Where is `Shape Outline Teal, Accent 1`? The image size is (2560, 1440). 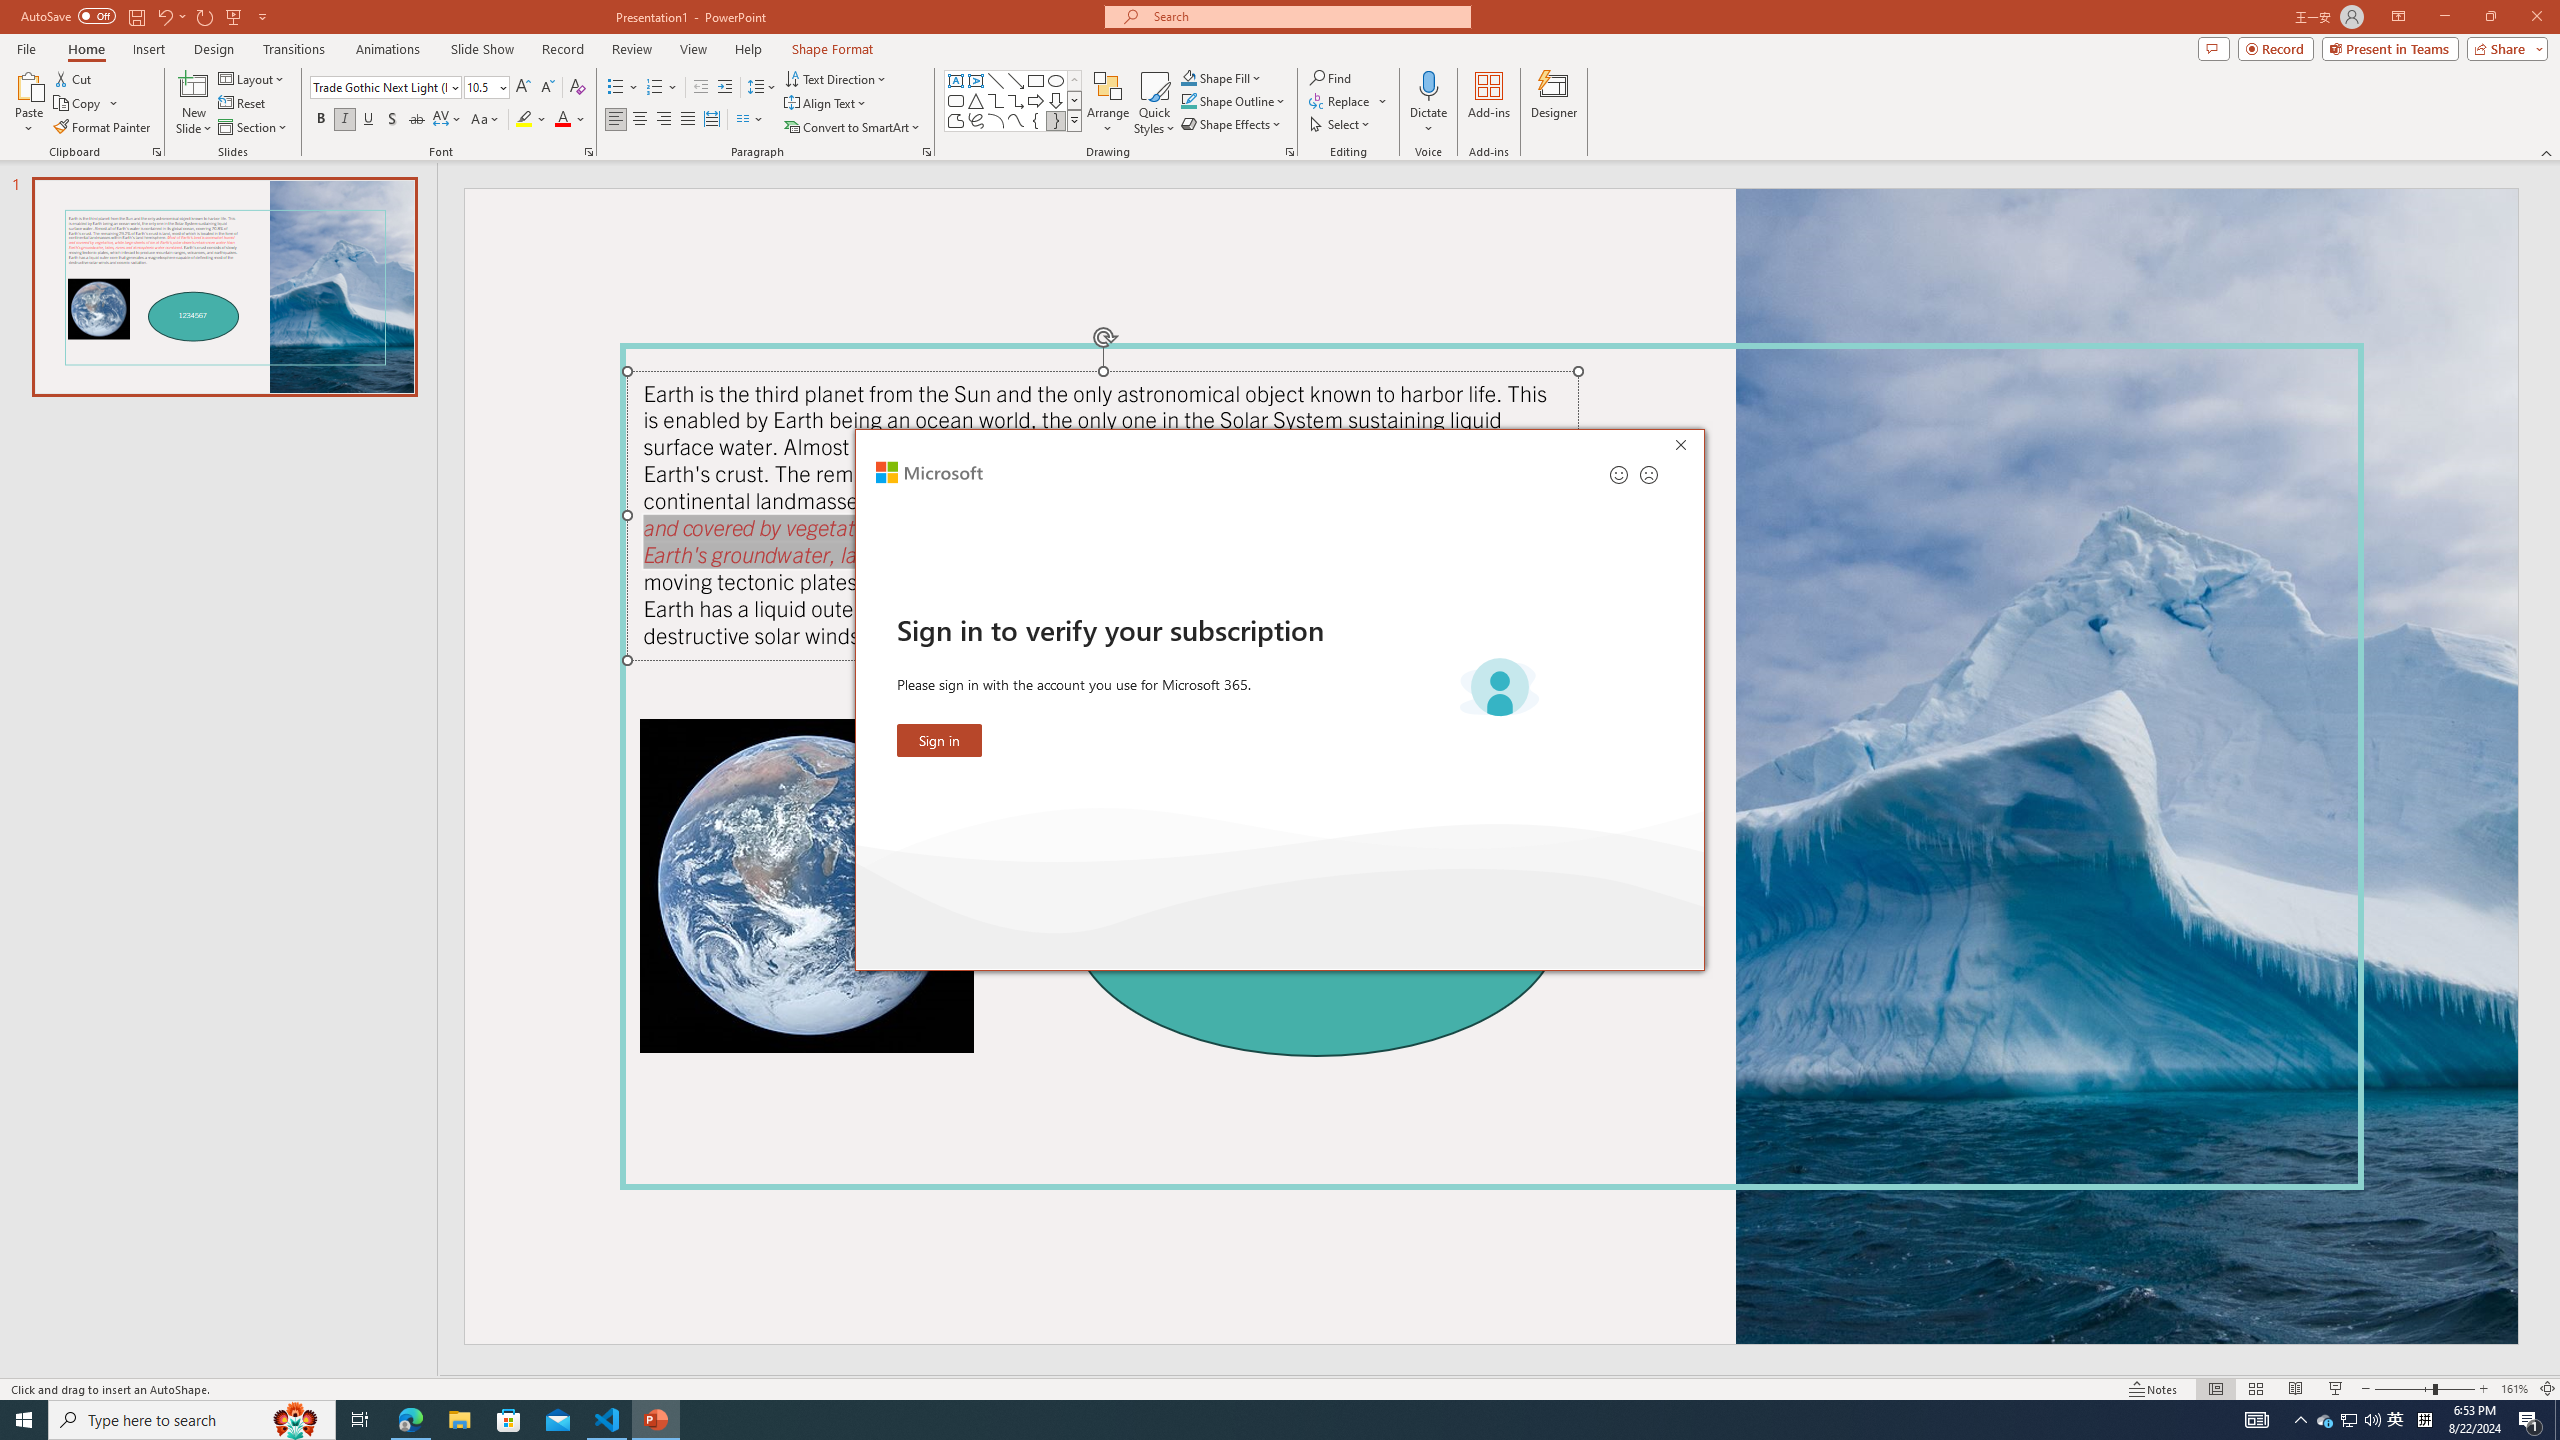
Shape Outline Teal, Accent 1 is located at coordinates (1188, 100).